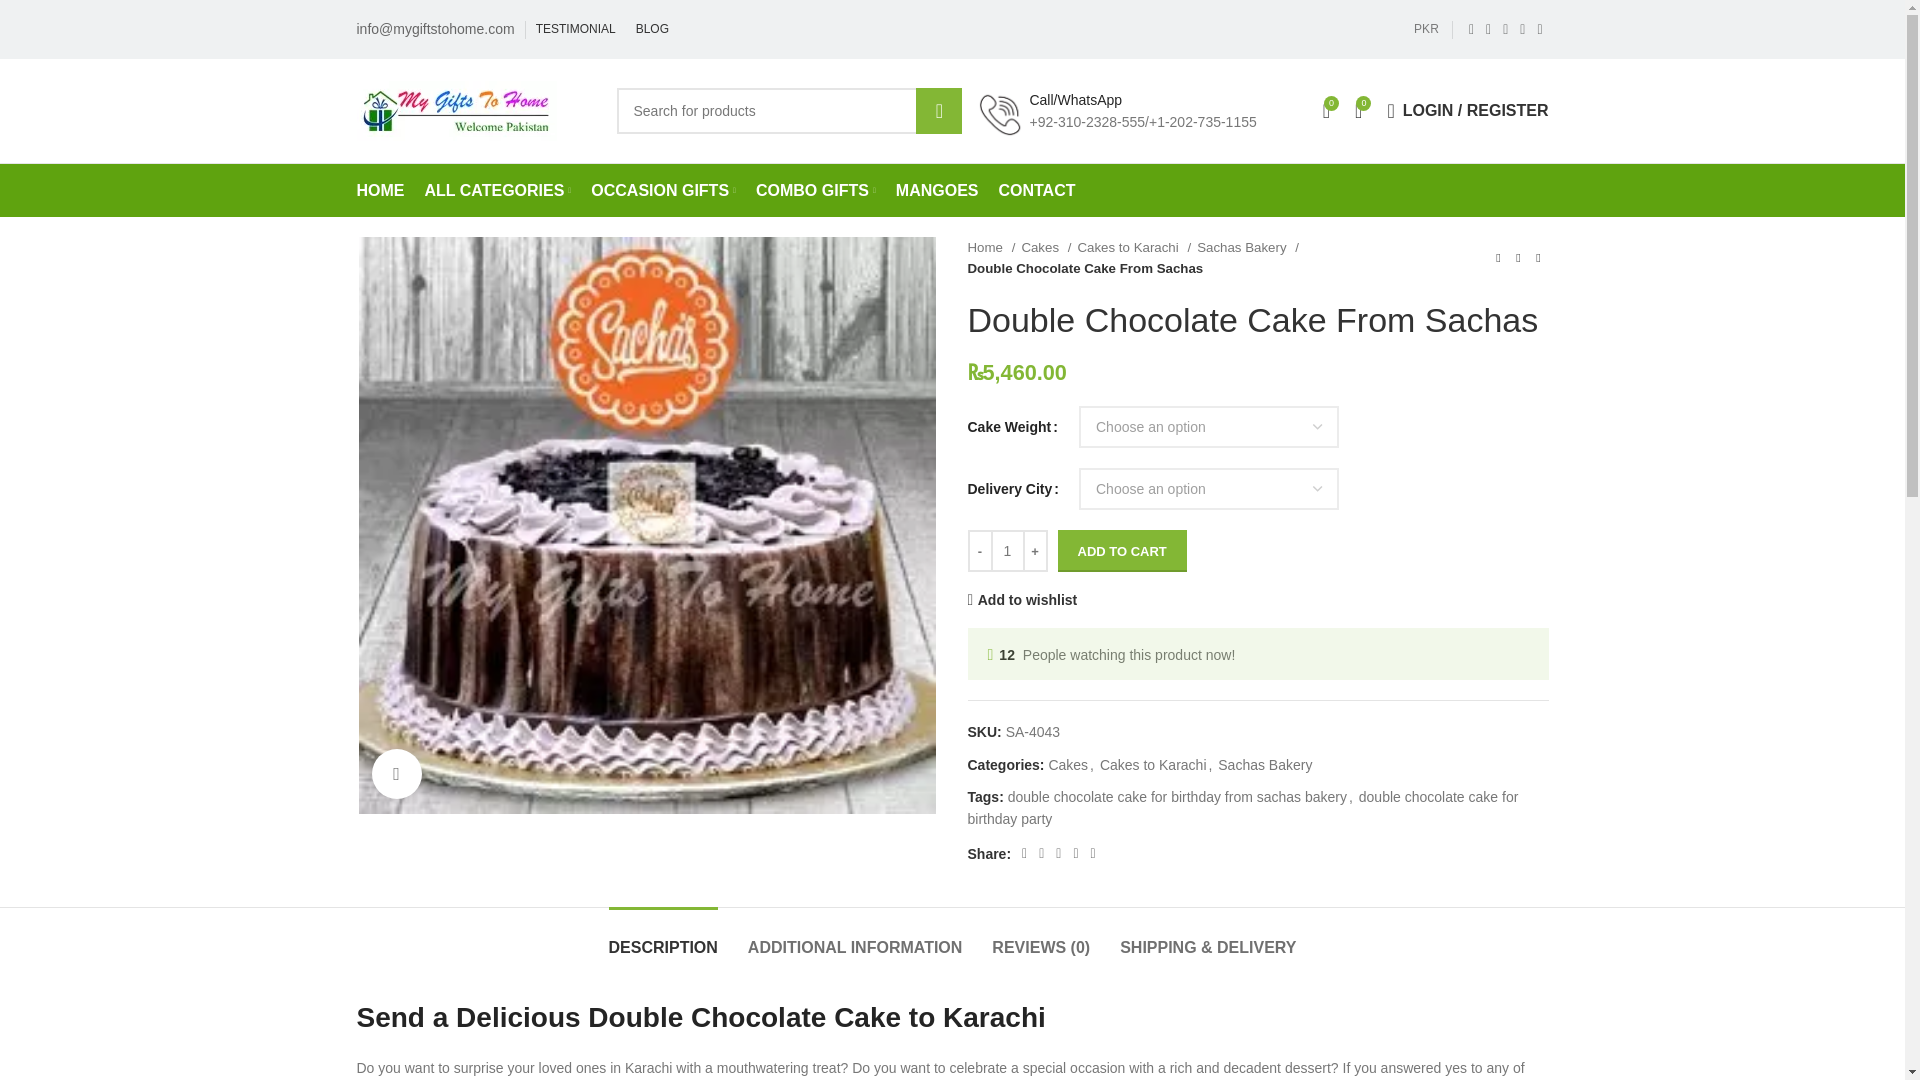 Image resolution: width=1920 pixels, height=1080 pixels. Describe the element at coordinates (1466, 110) in the screenshot. I see `My account` at that location.